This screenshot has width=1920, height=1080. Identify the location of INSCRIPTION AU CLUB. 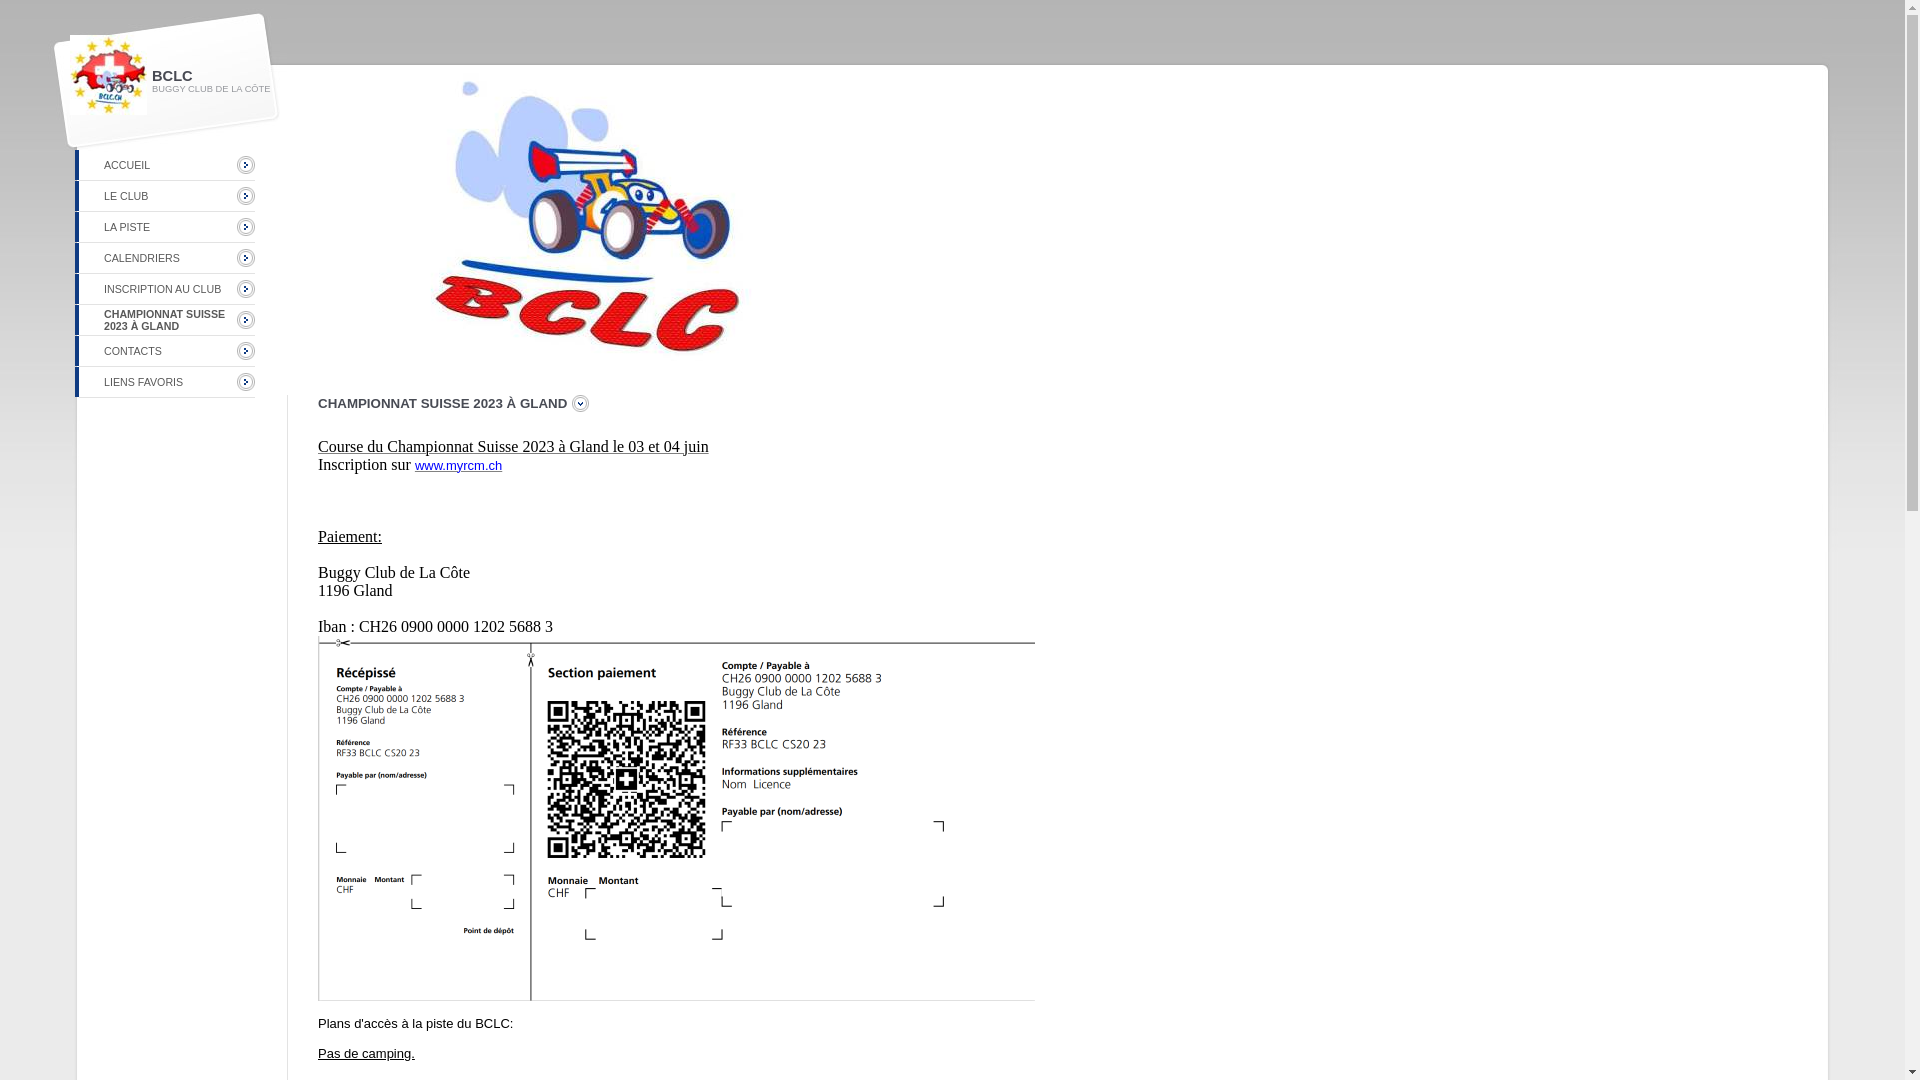
(162, 289).